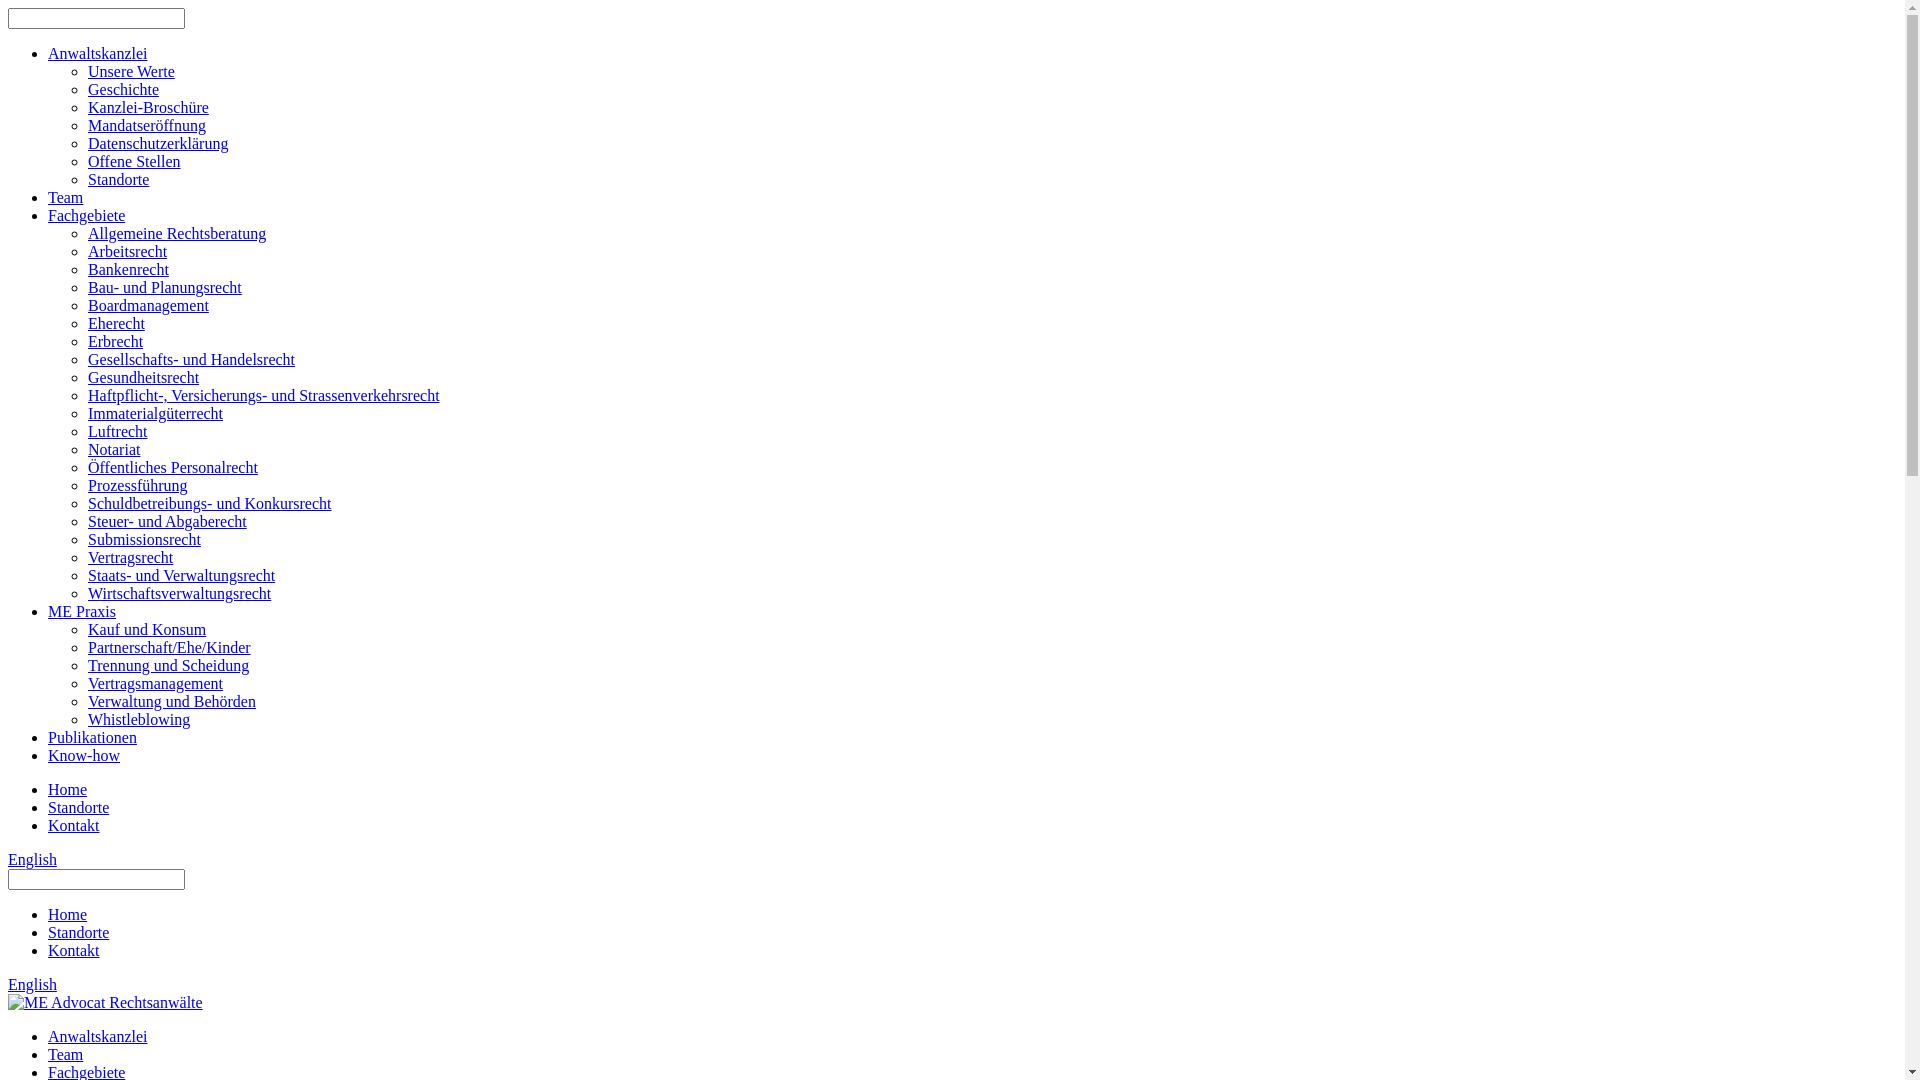 This screenshot has height=1080, width=1920. I want to click on Anwaltskanzlei, so click(98, 1036).